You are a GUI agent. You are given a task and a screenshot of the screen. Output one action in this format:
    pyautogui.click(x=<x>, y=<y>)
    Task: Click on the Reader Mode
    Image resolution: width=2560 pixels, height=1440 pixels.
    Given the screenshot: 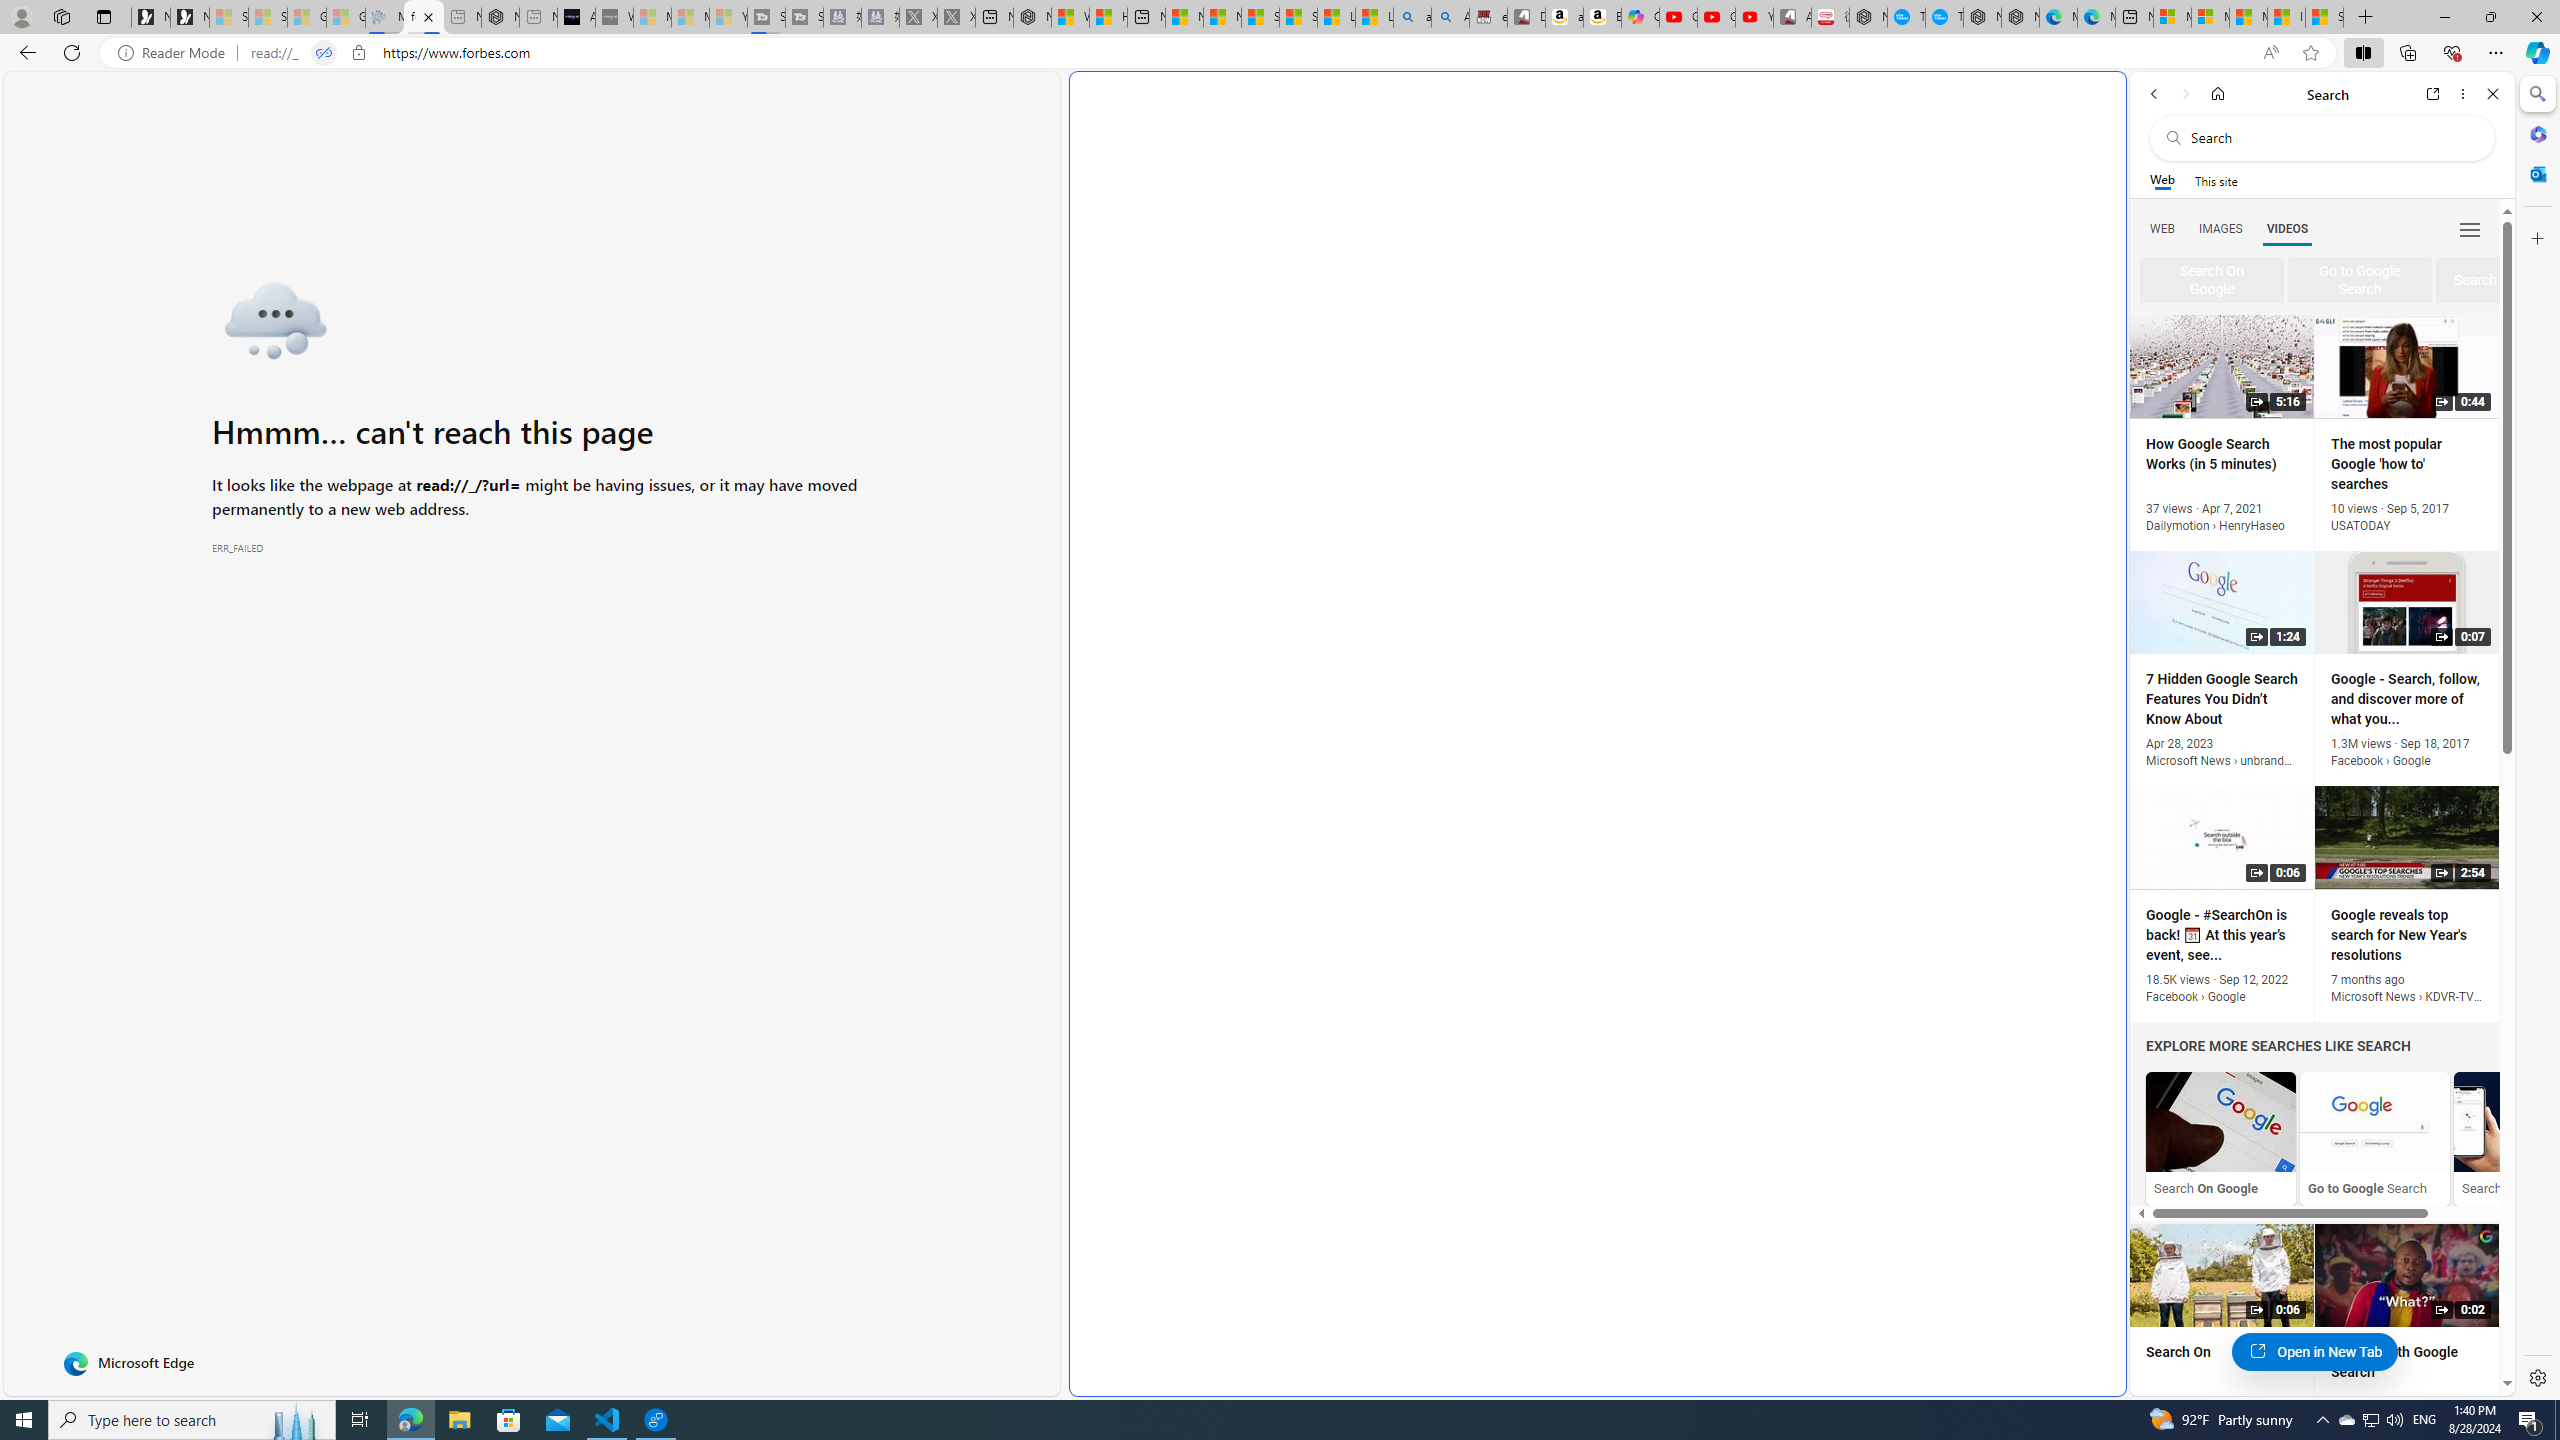 What is the action you would take?
    pyautogui.click(x=176, y=53)
    